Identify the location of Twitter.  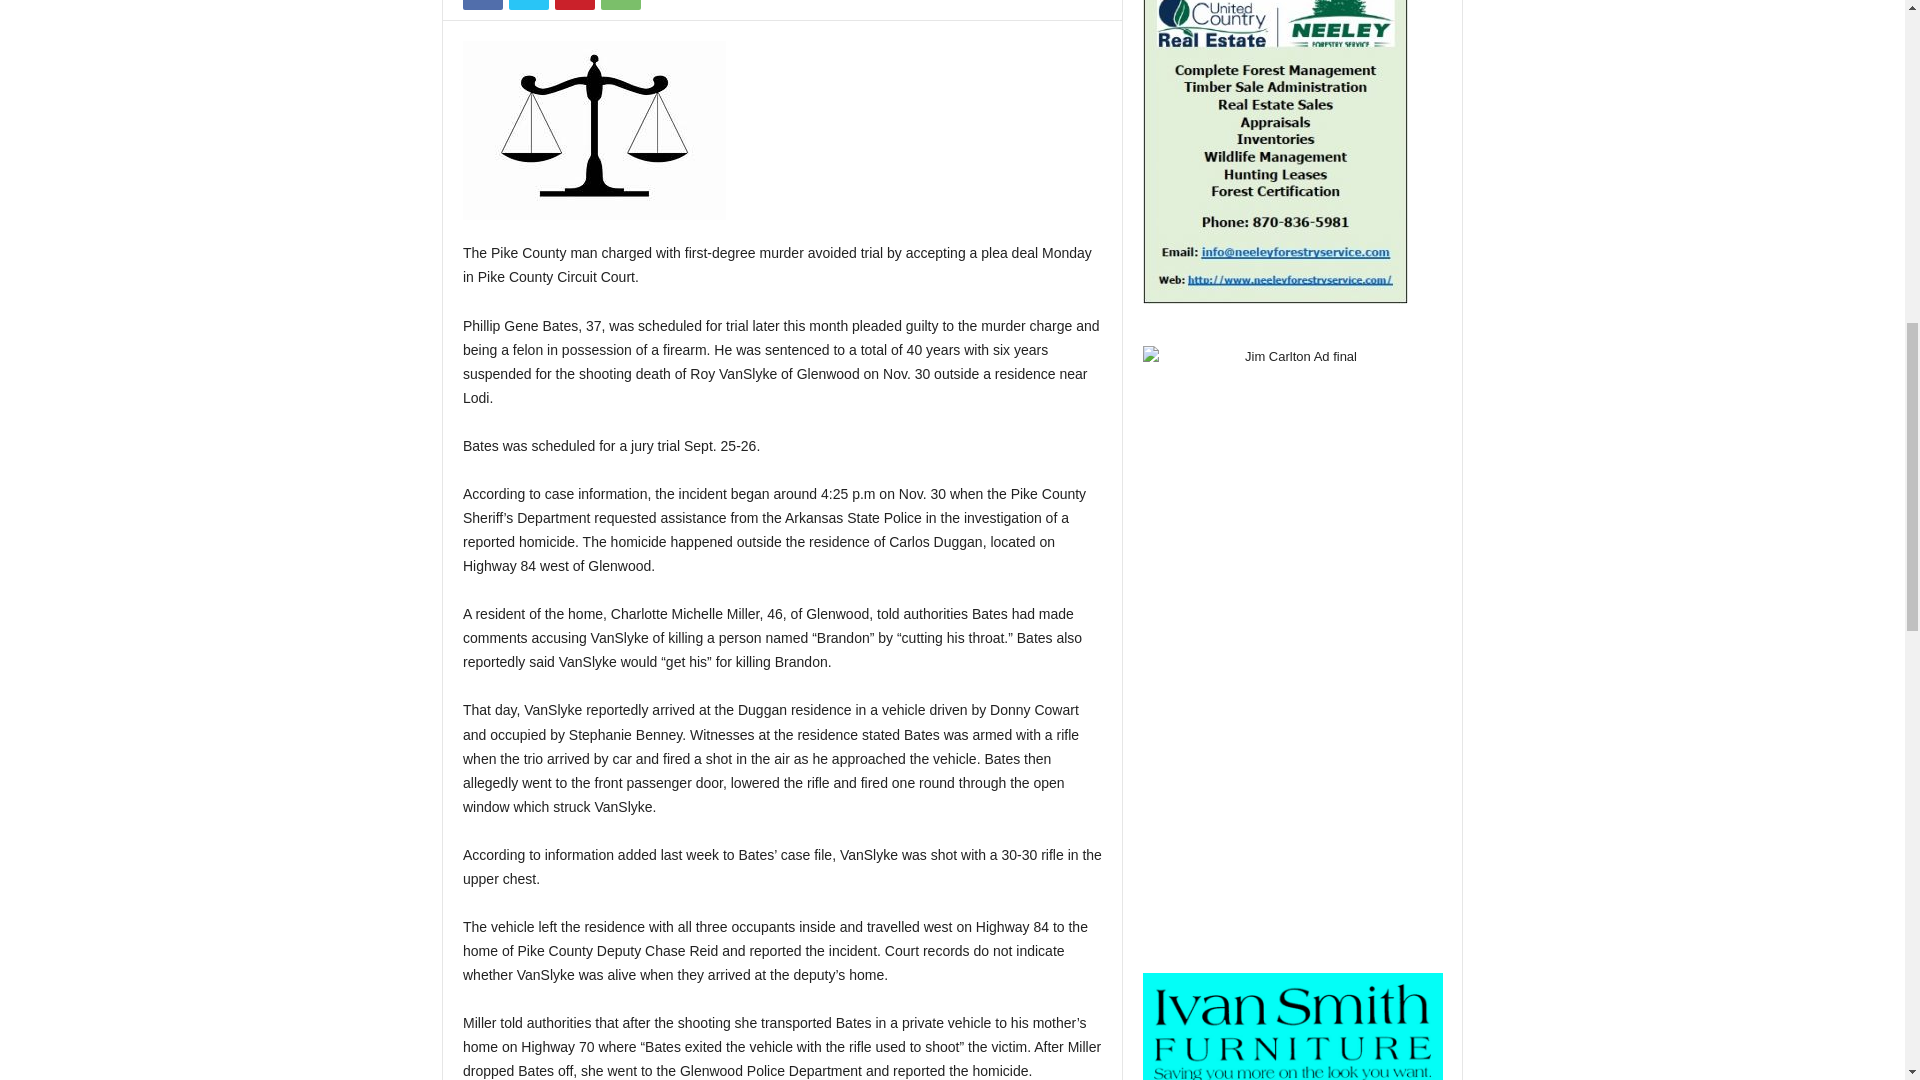
(528, 4).